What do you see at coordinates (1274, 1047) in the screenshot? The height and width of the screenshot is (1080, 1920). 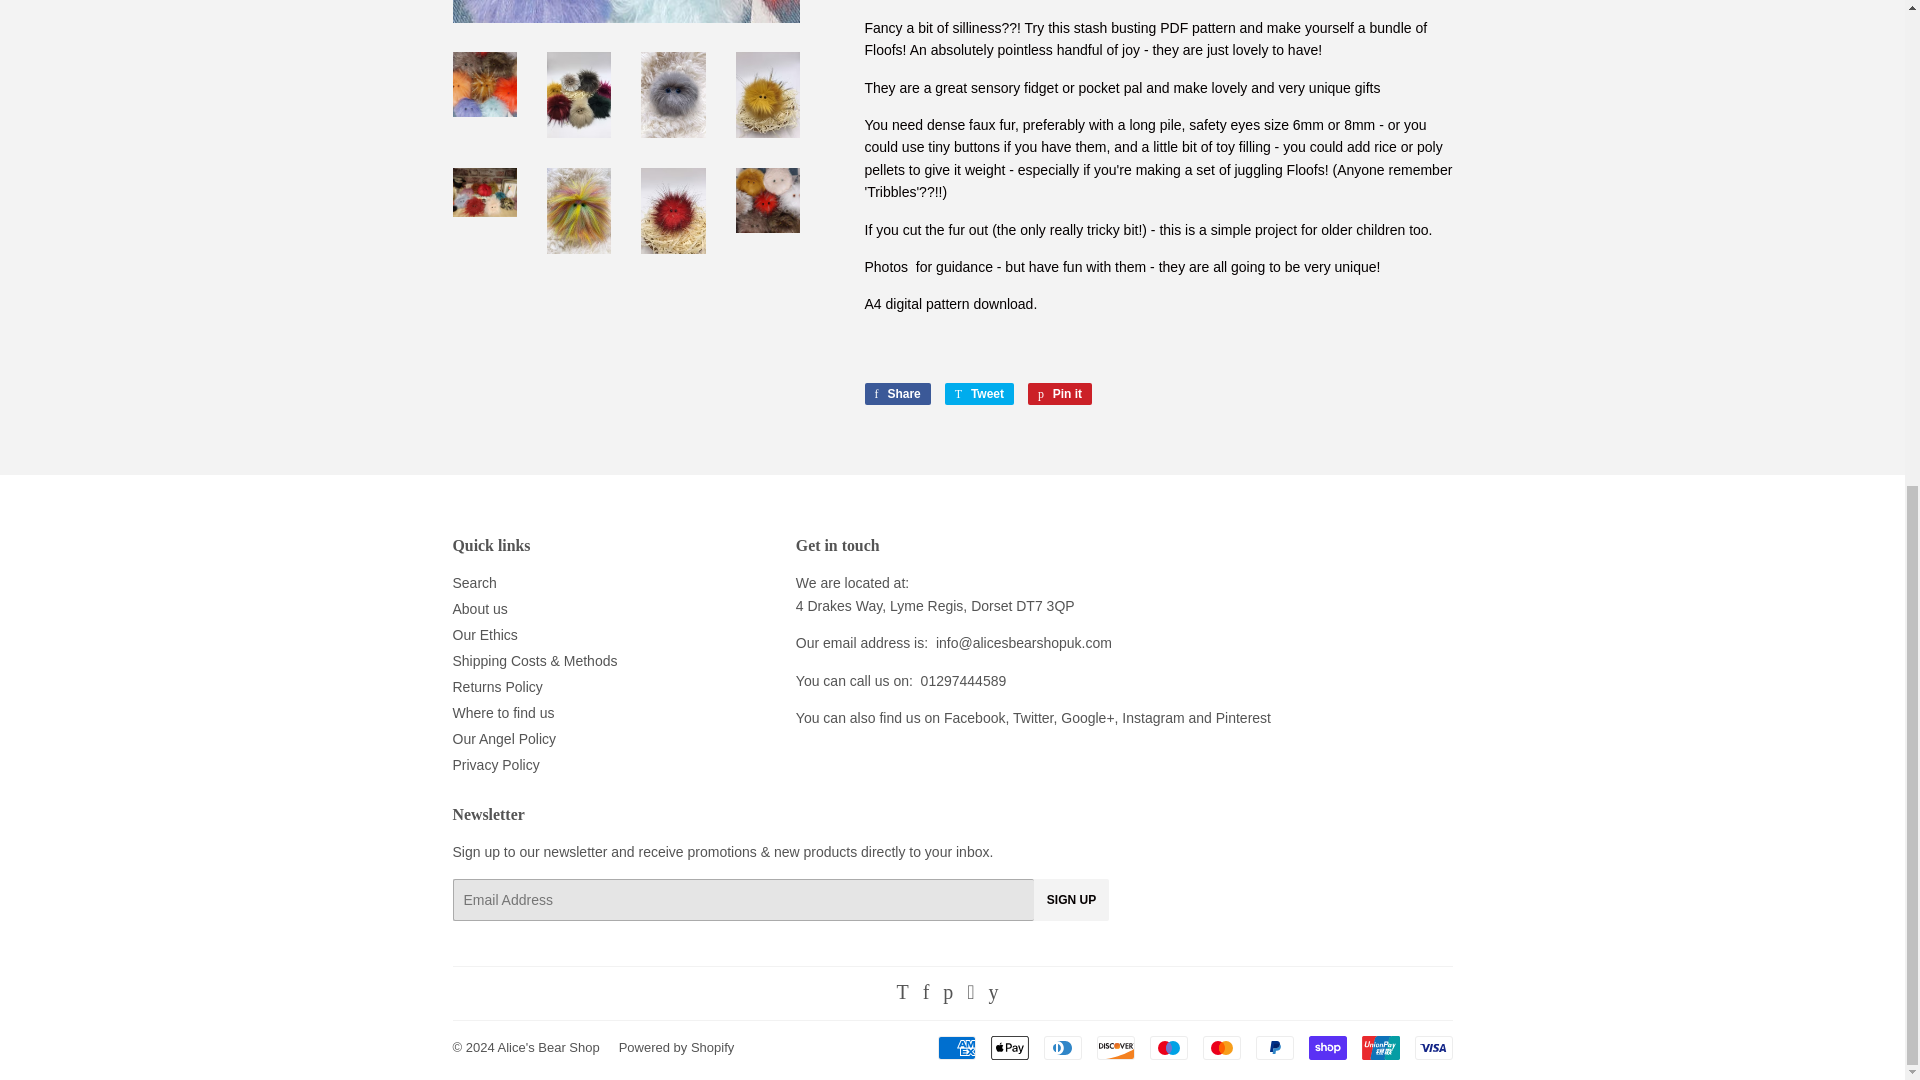 I see `PayPal` at bounding box center [1274, 1047].